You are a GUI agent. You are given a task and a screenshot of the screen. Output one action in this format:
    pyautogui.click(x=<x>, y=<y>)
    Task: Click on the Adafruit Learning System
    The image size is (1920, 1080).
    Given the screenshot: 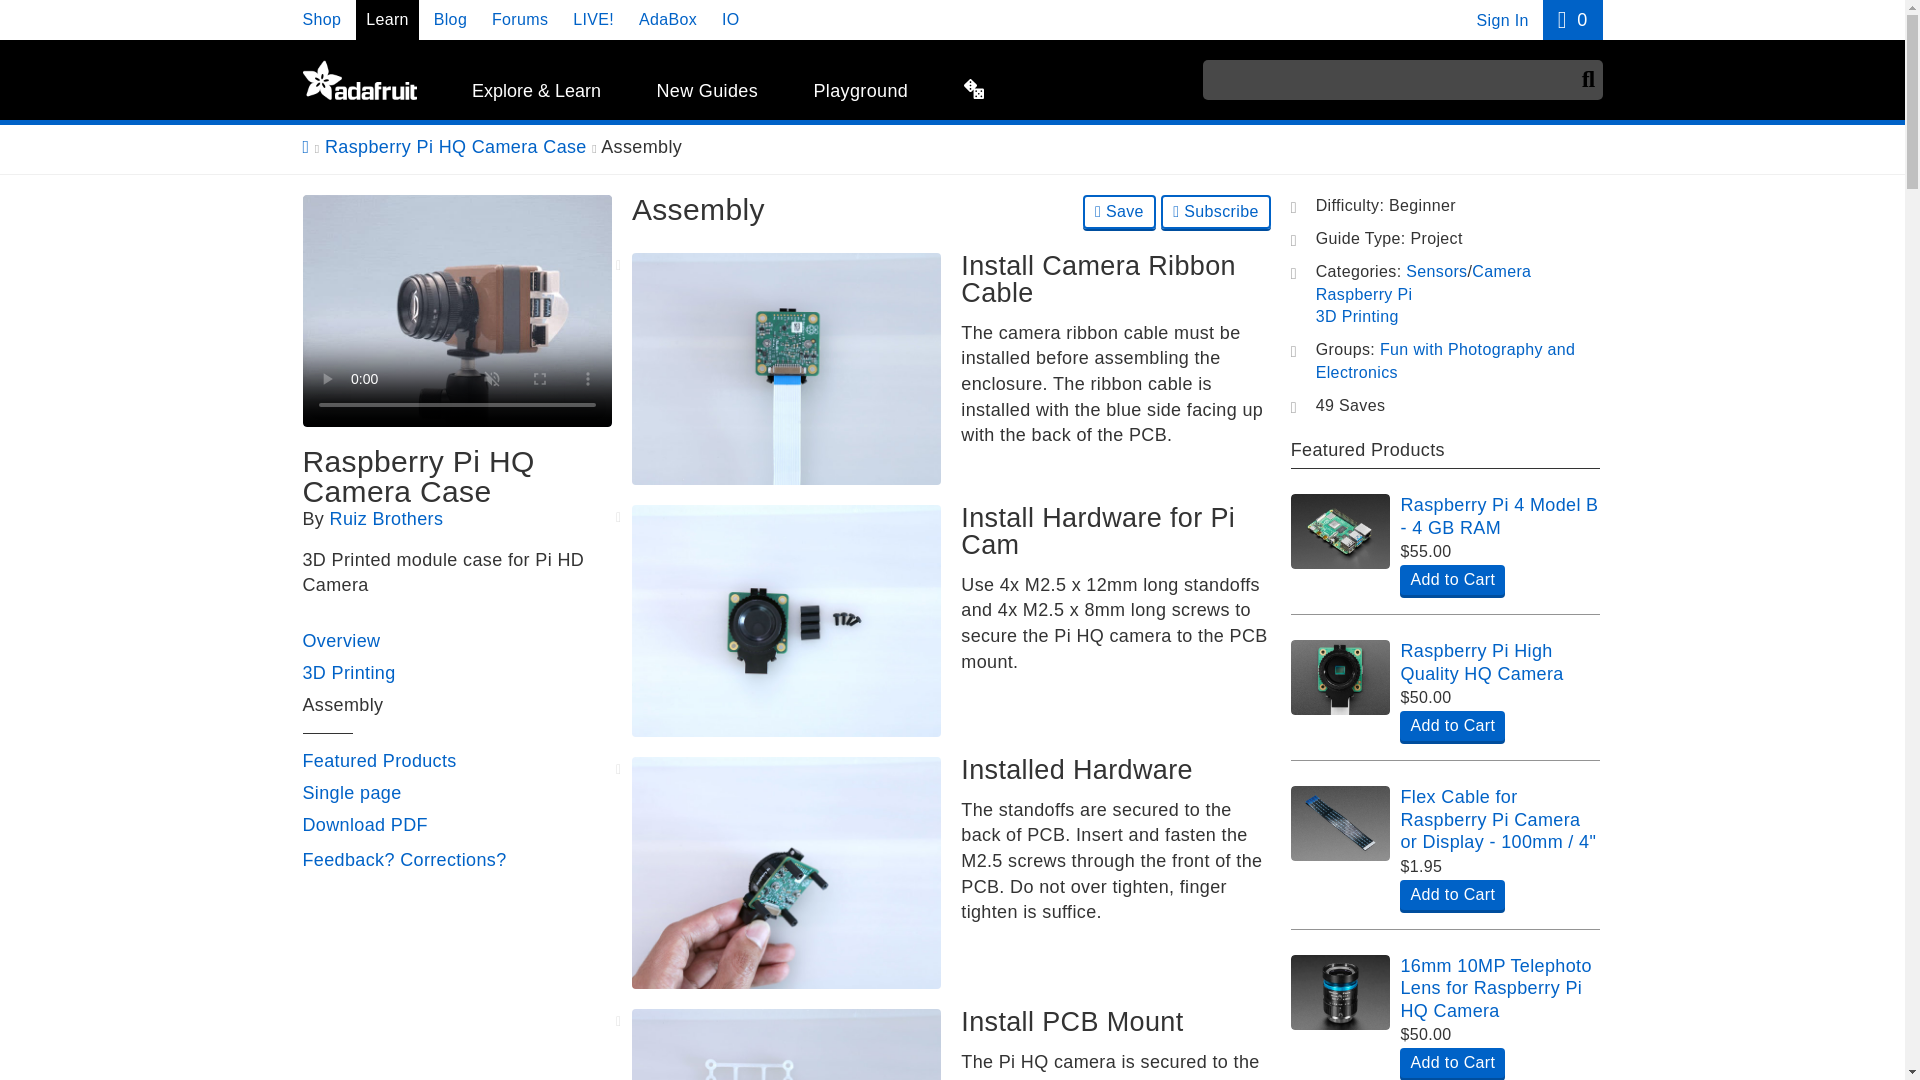 What is the action you would take?
    pyautogui.click(x=358, y=80)
    